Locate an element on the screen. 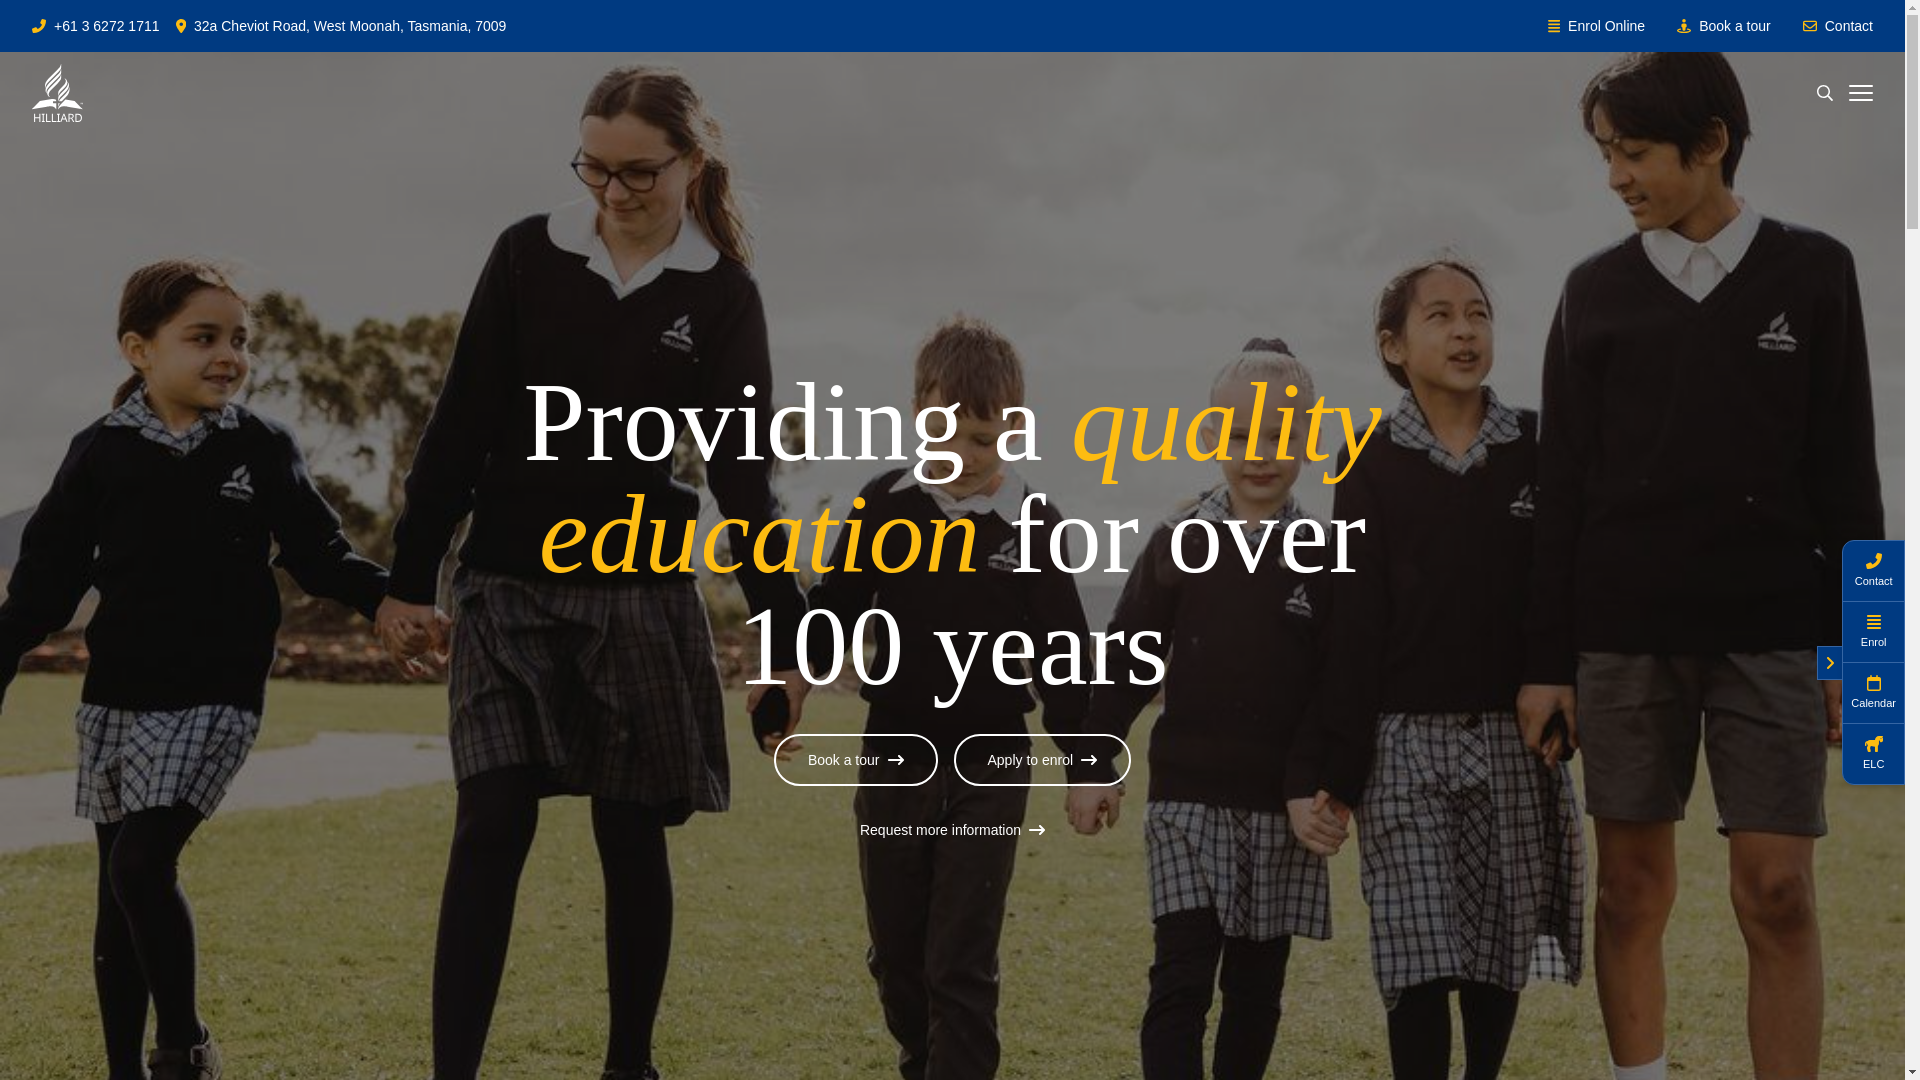 This screenshot has height=1080, width=1920. Request more information is located at coordinates (952, 830).